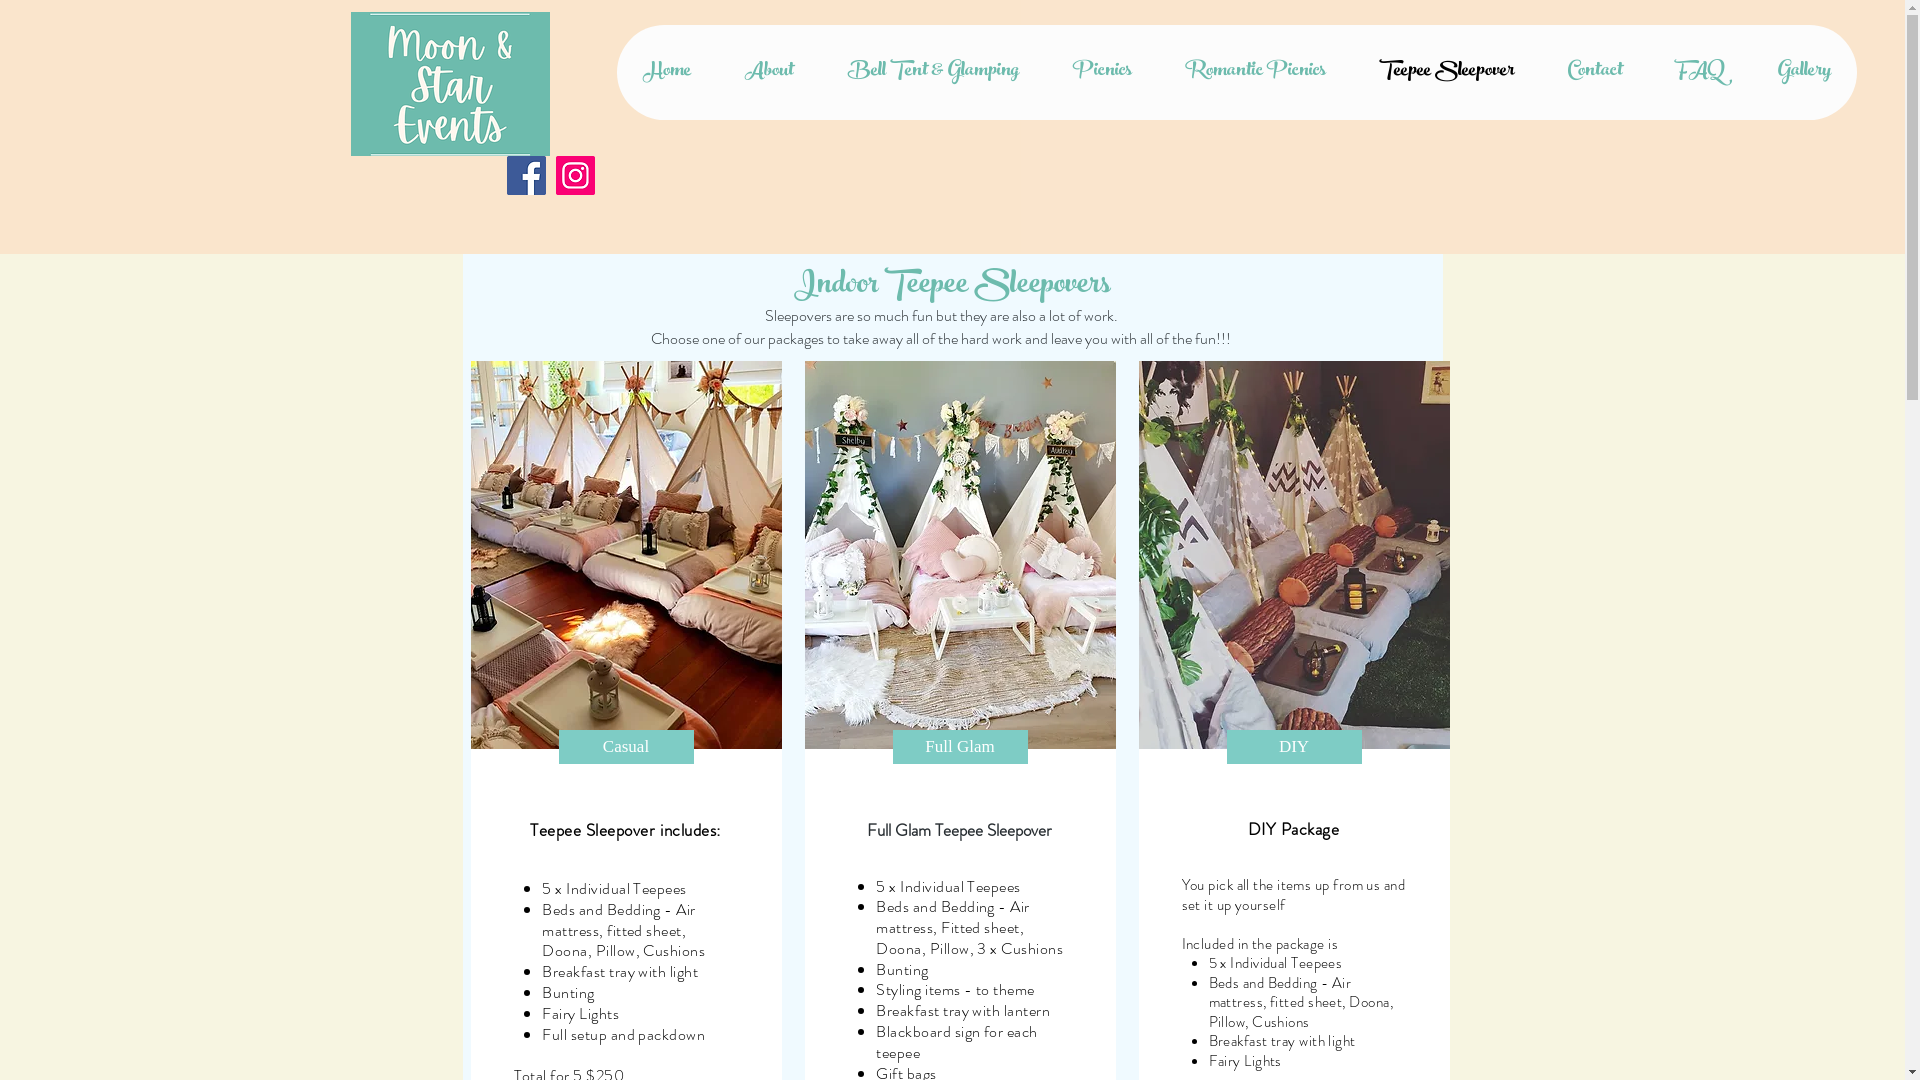 Image resolution: width=1920 pixels, height=1080 pixels. What do you see at coordinates (667, 72) in the screenshot?
I see `Home` at bounding box center [667, 72].